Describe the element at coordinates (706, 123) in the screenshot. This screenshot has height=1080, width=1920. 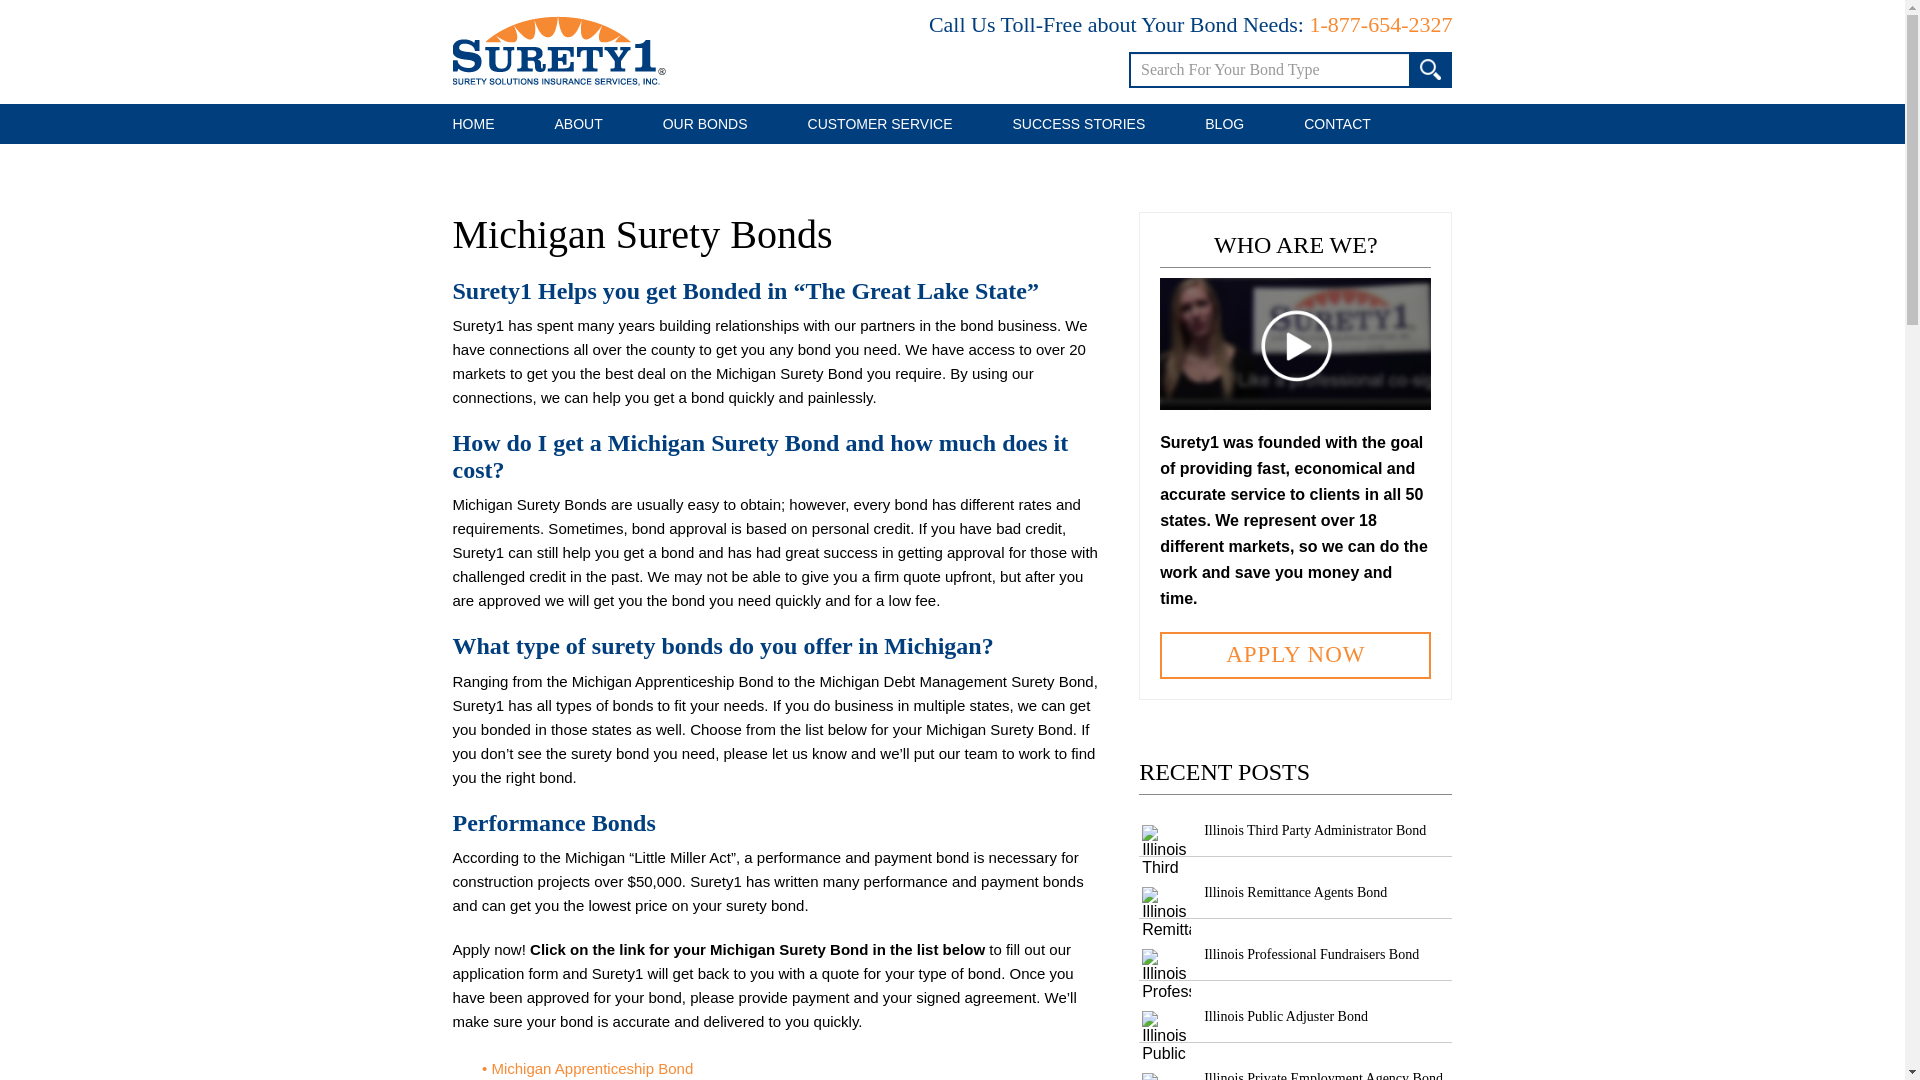
I see `OUR BONDS` at that location.